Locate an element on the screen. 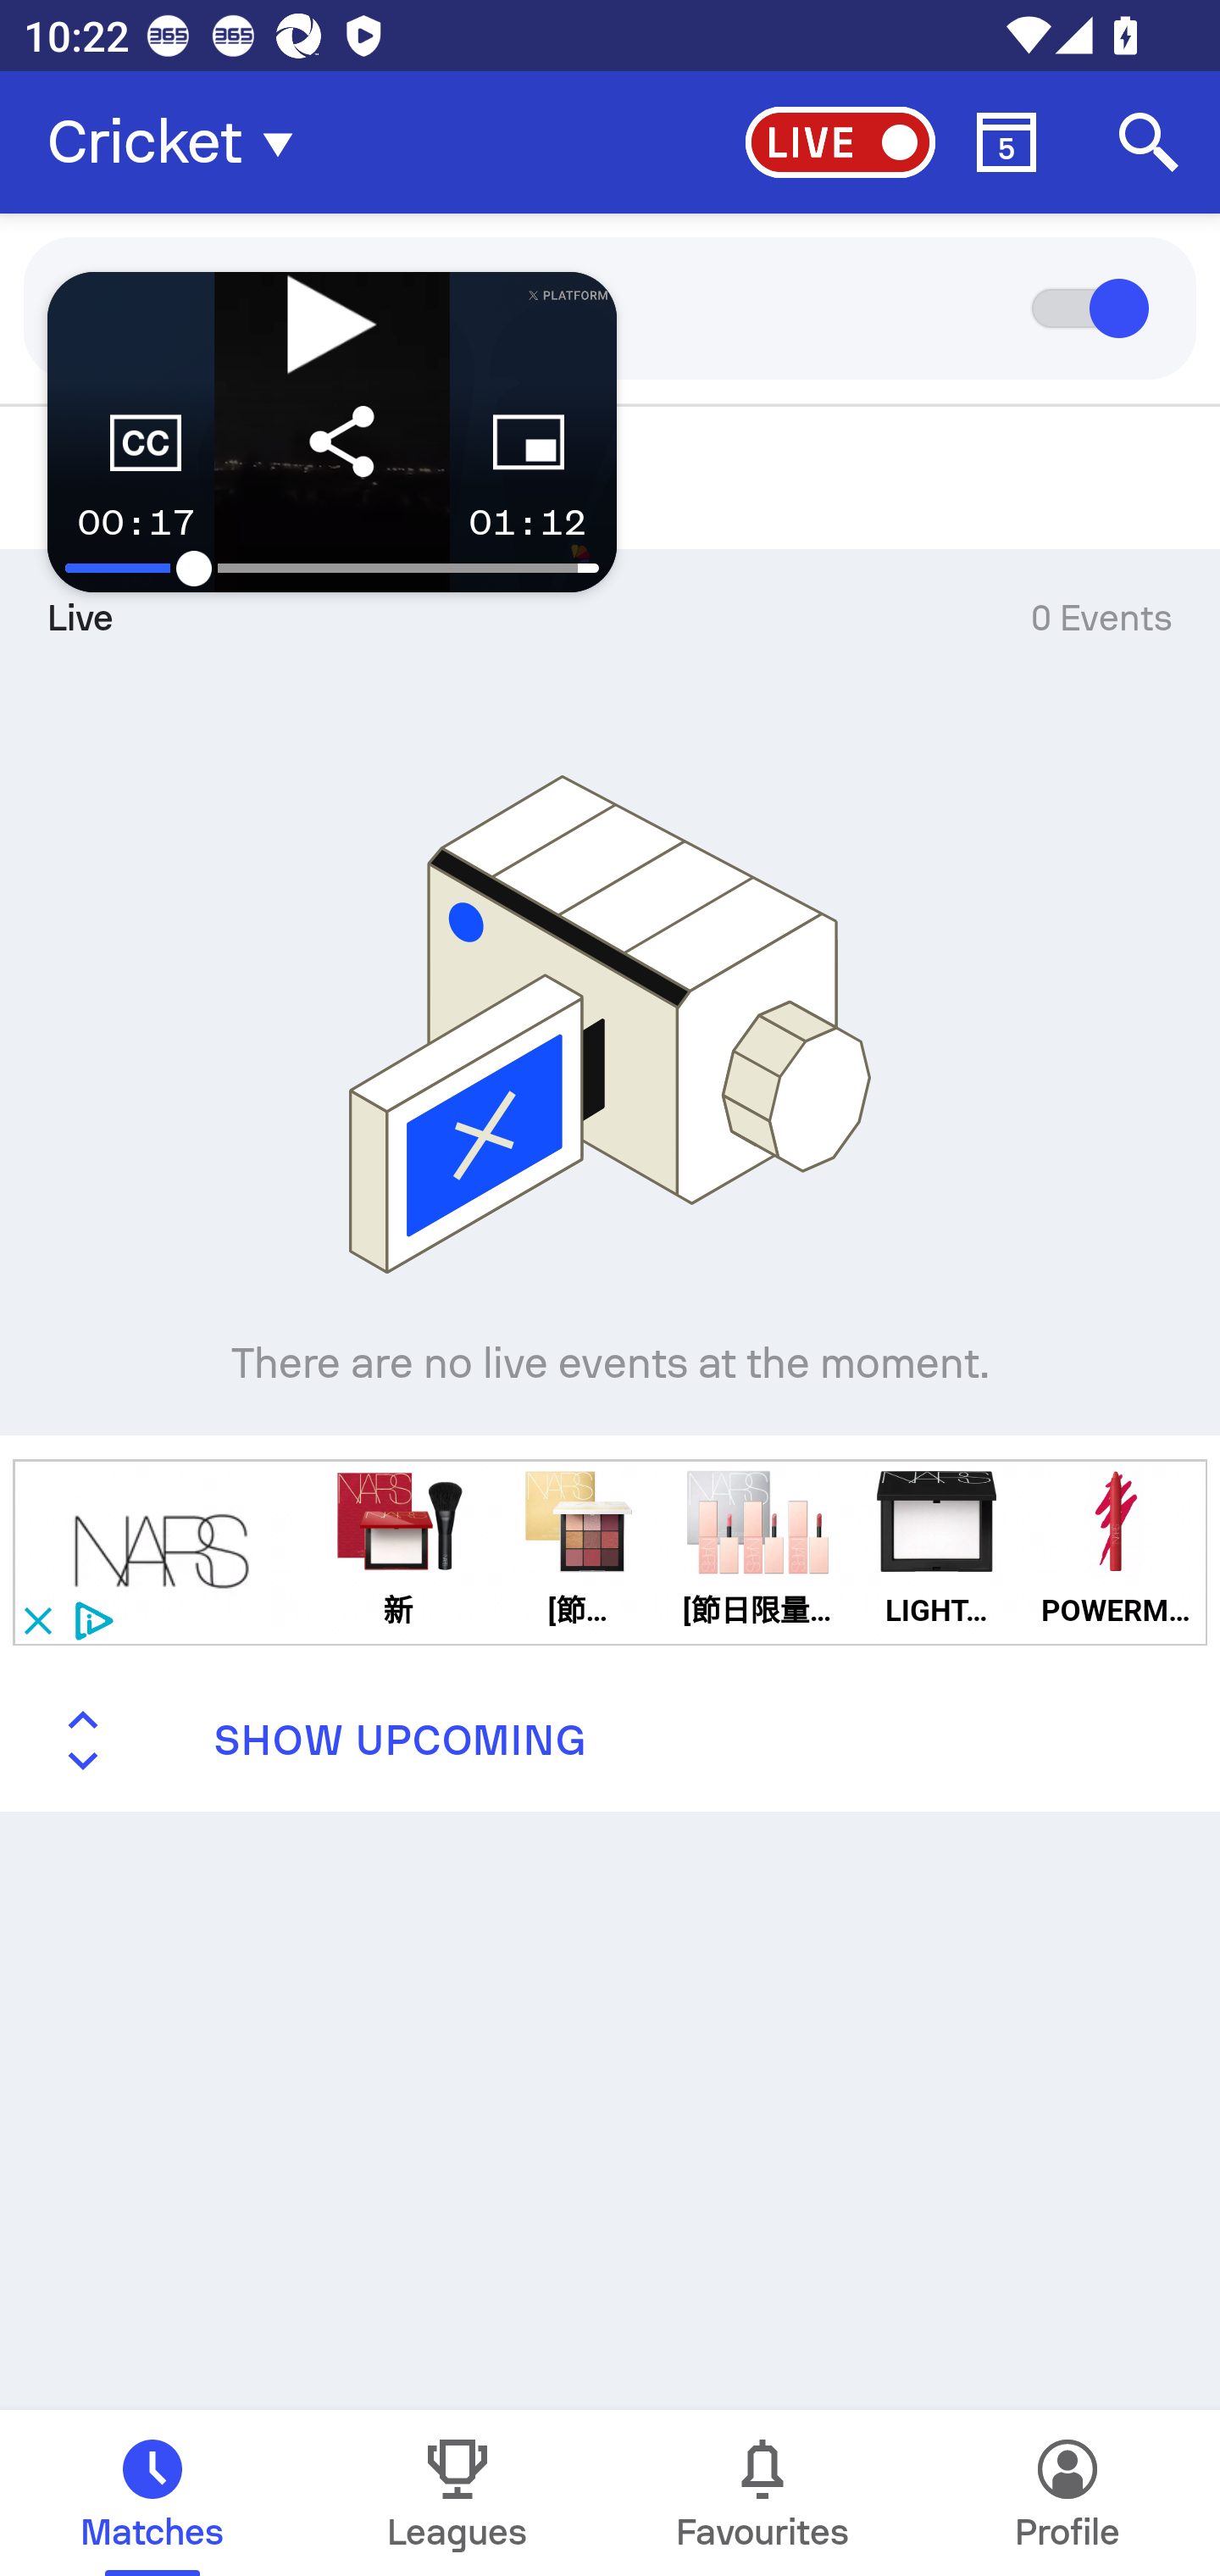 The width and height of the screenshot is (1220, 2576).  新 新 is located at coordinates (397, 1552).